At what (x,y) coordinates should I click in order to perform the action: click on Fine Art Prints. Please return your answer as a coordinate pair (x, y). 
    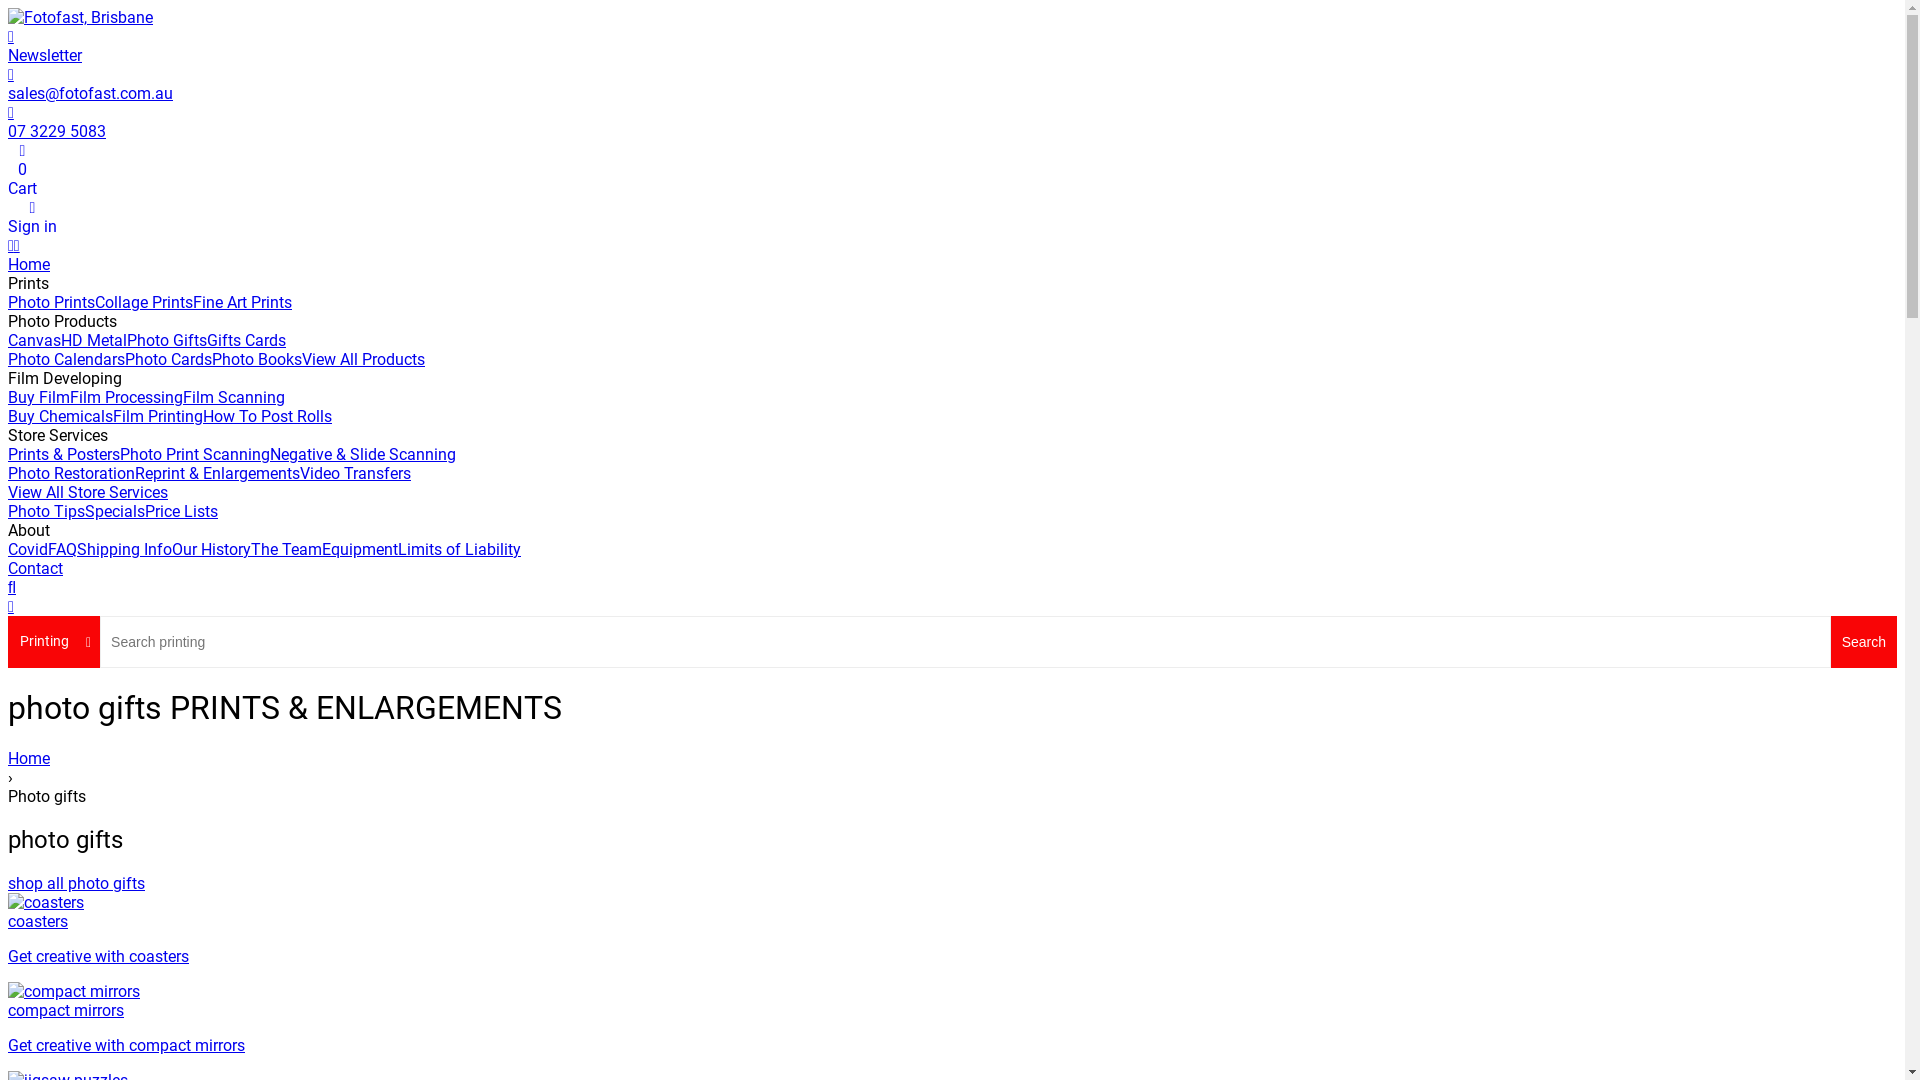
    Looking at the image, I should click on (242, 302).